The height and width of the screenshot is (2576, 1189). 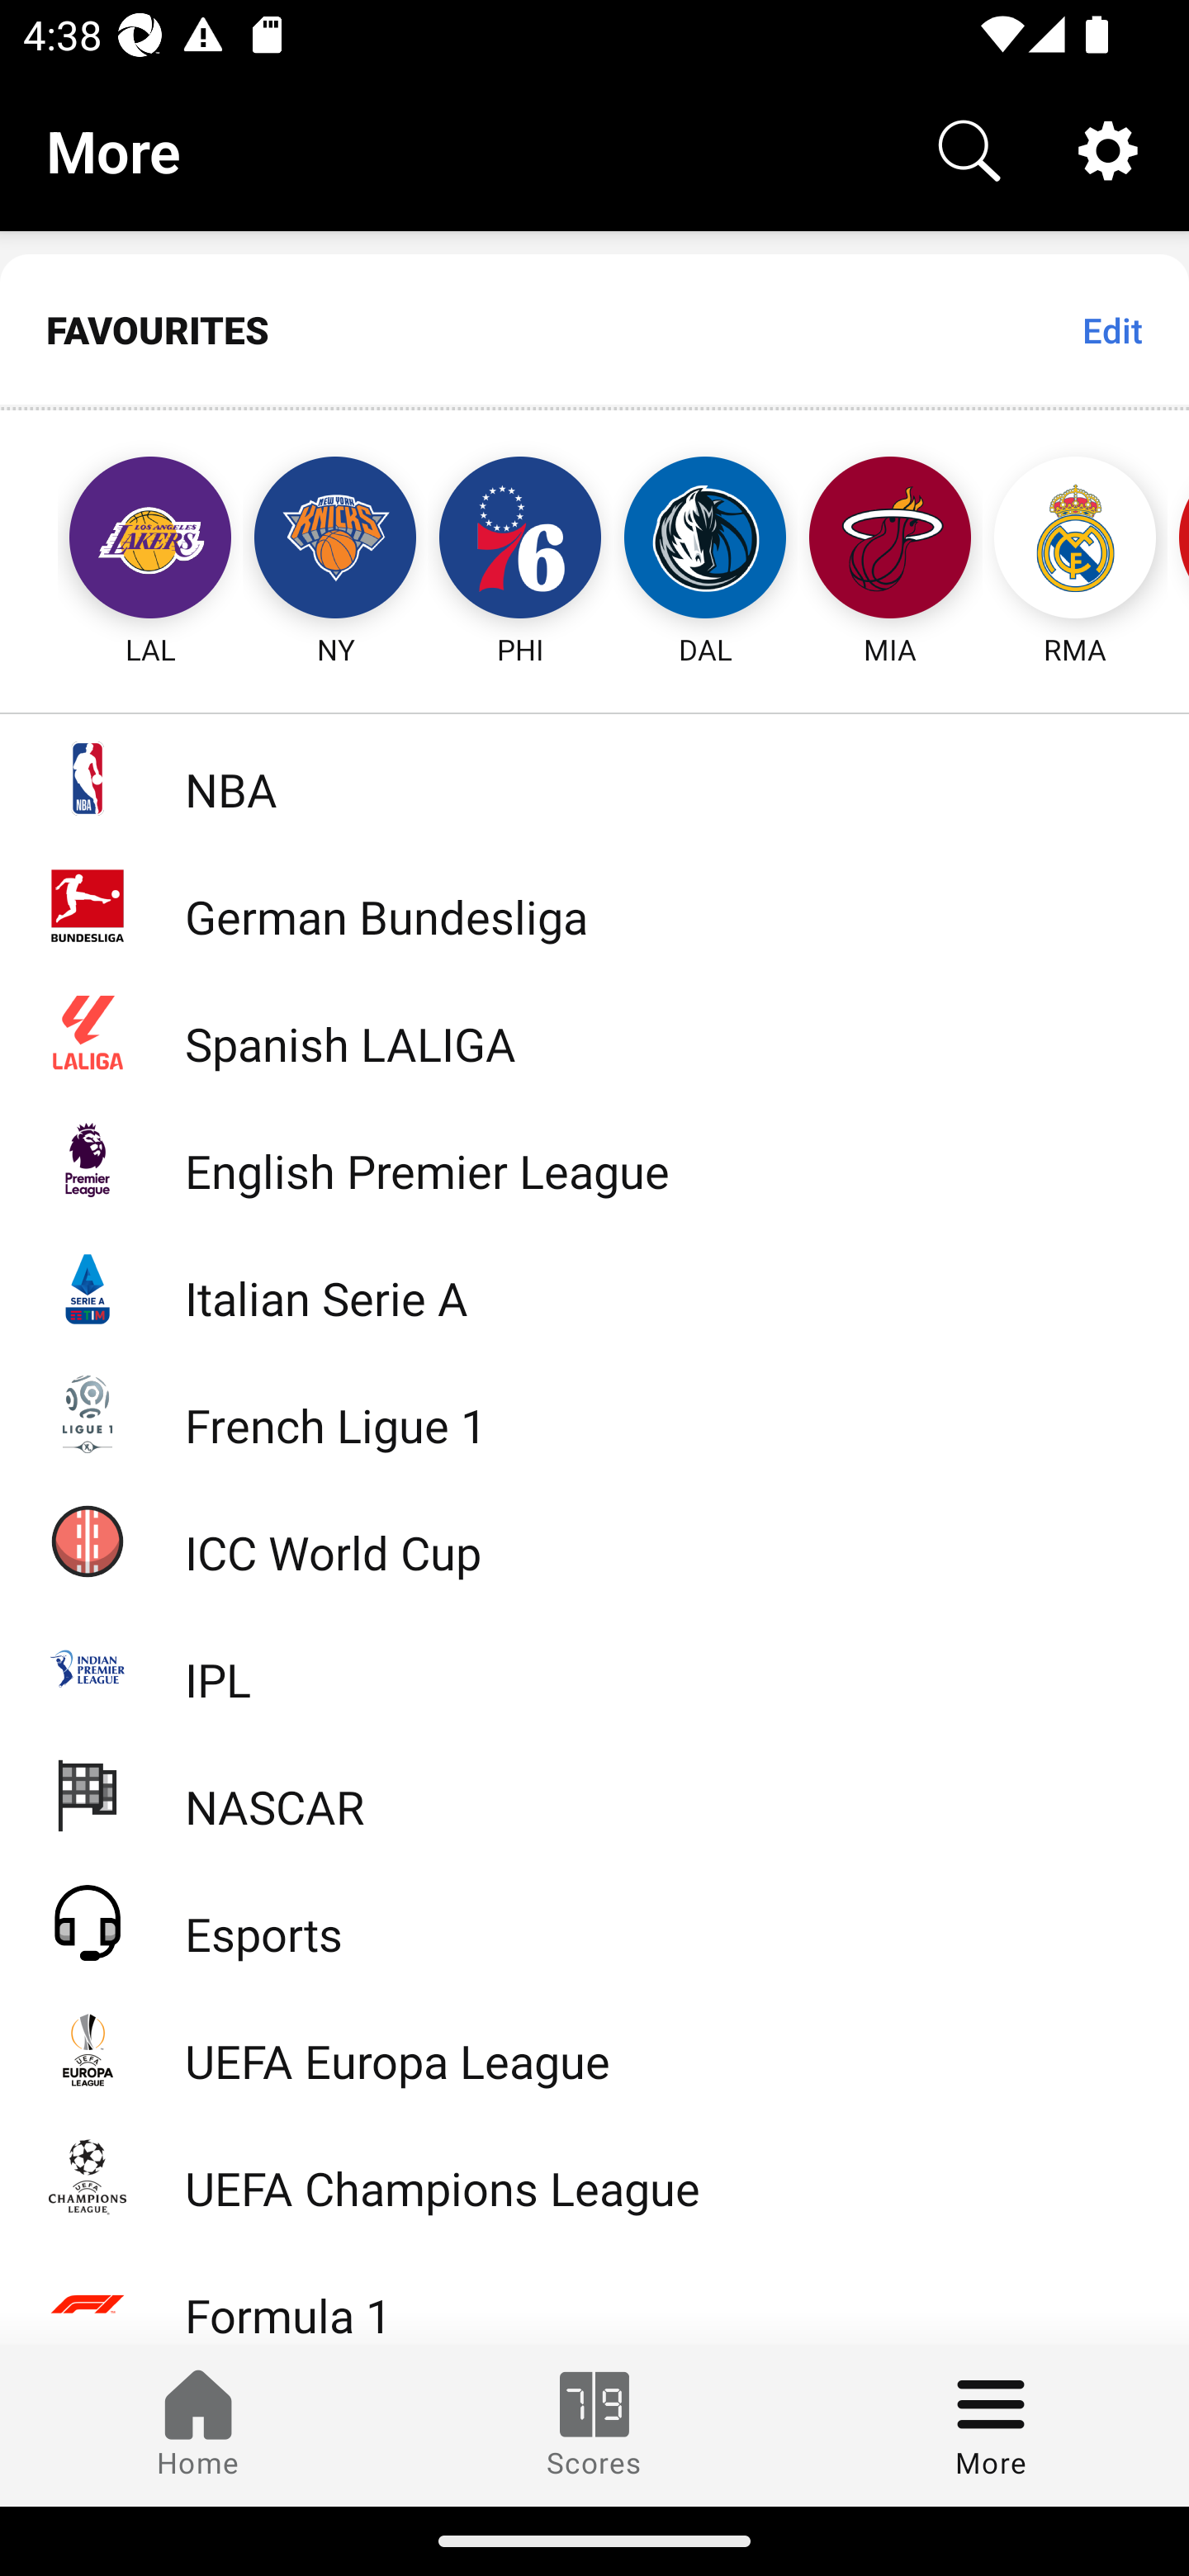 I want to click on NBA, so click(x=594, y=778).